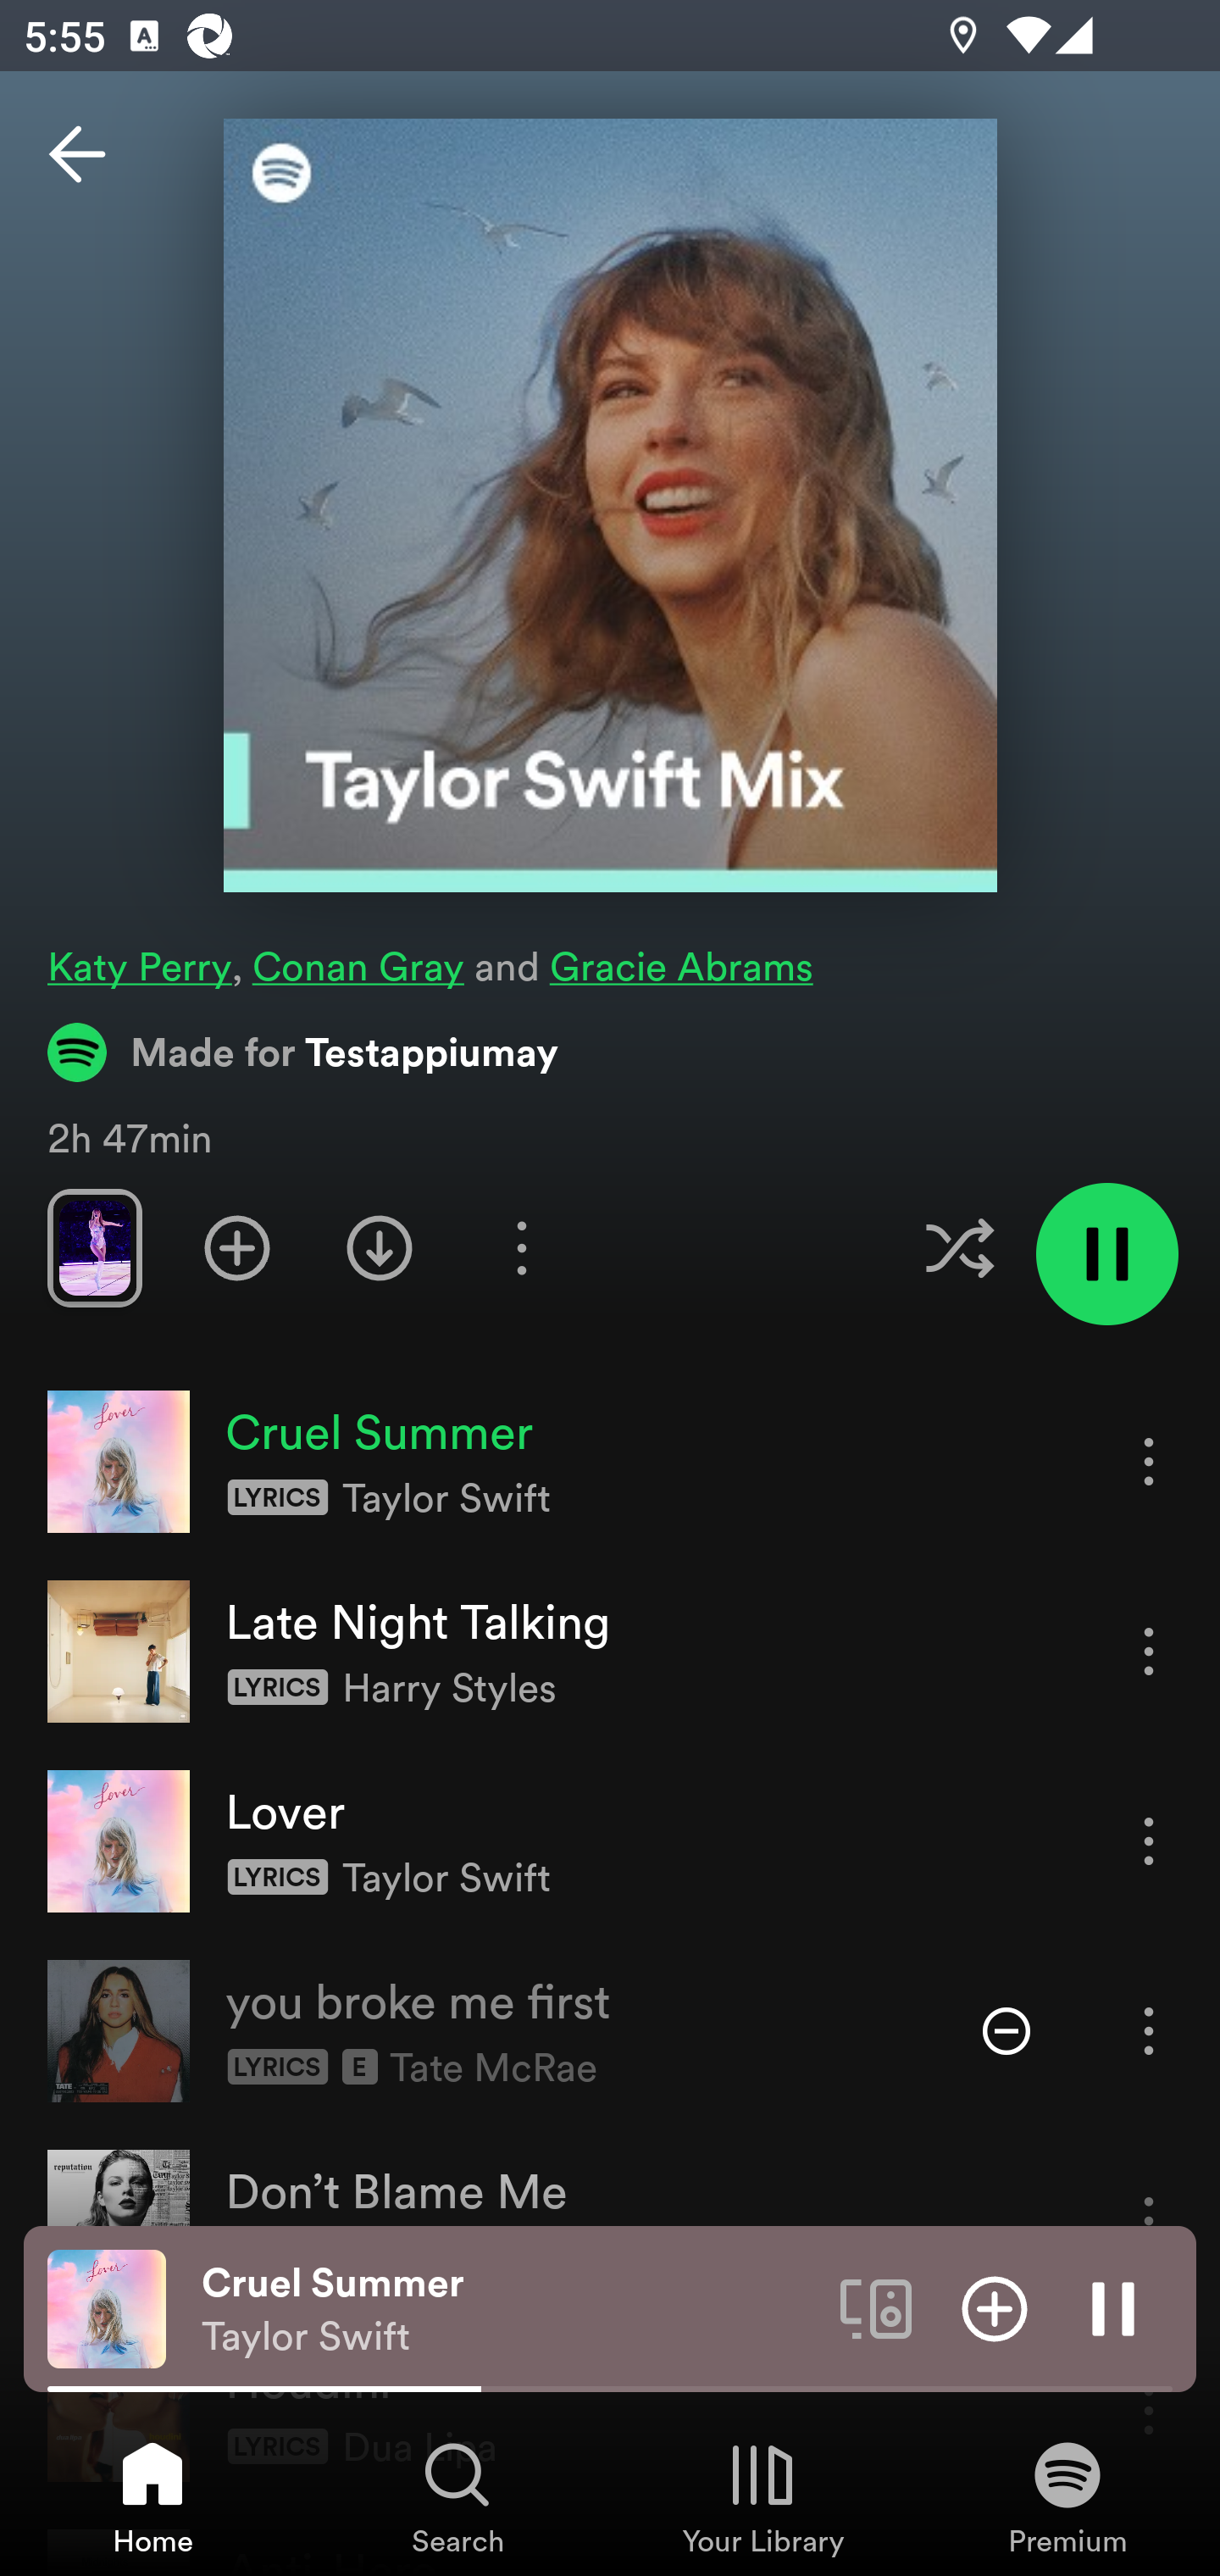 This screenshot has height=2576, width=1220. I want to click on Back, so click(77, 154).